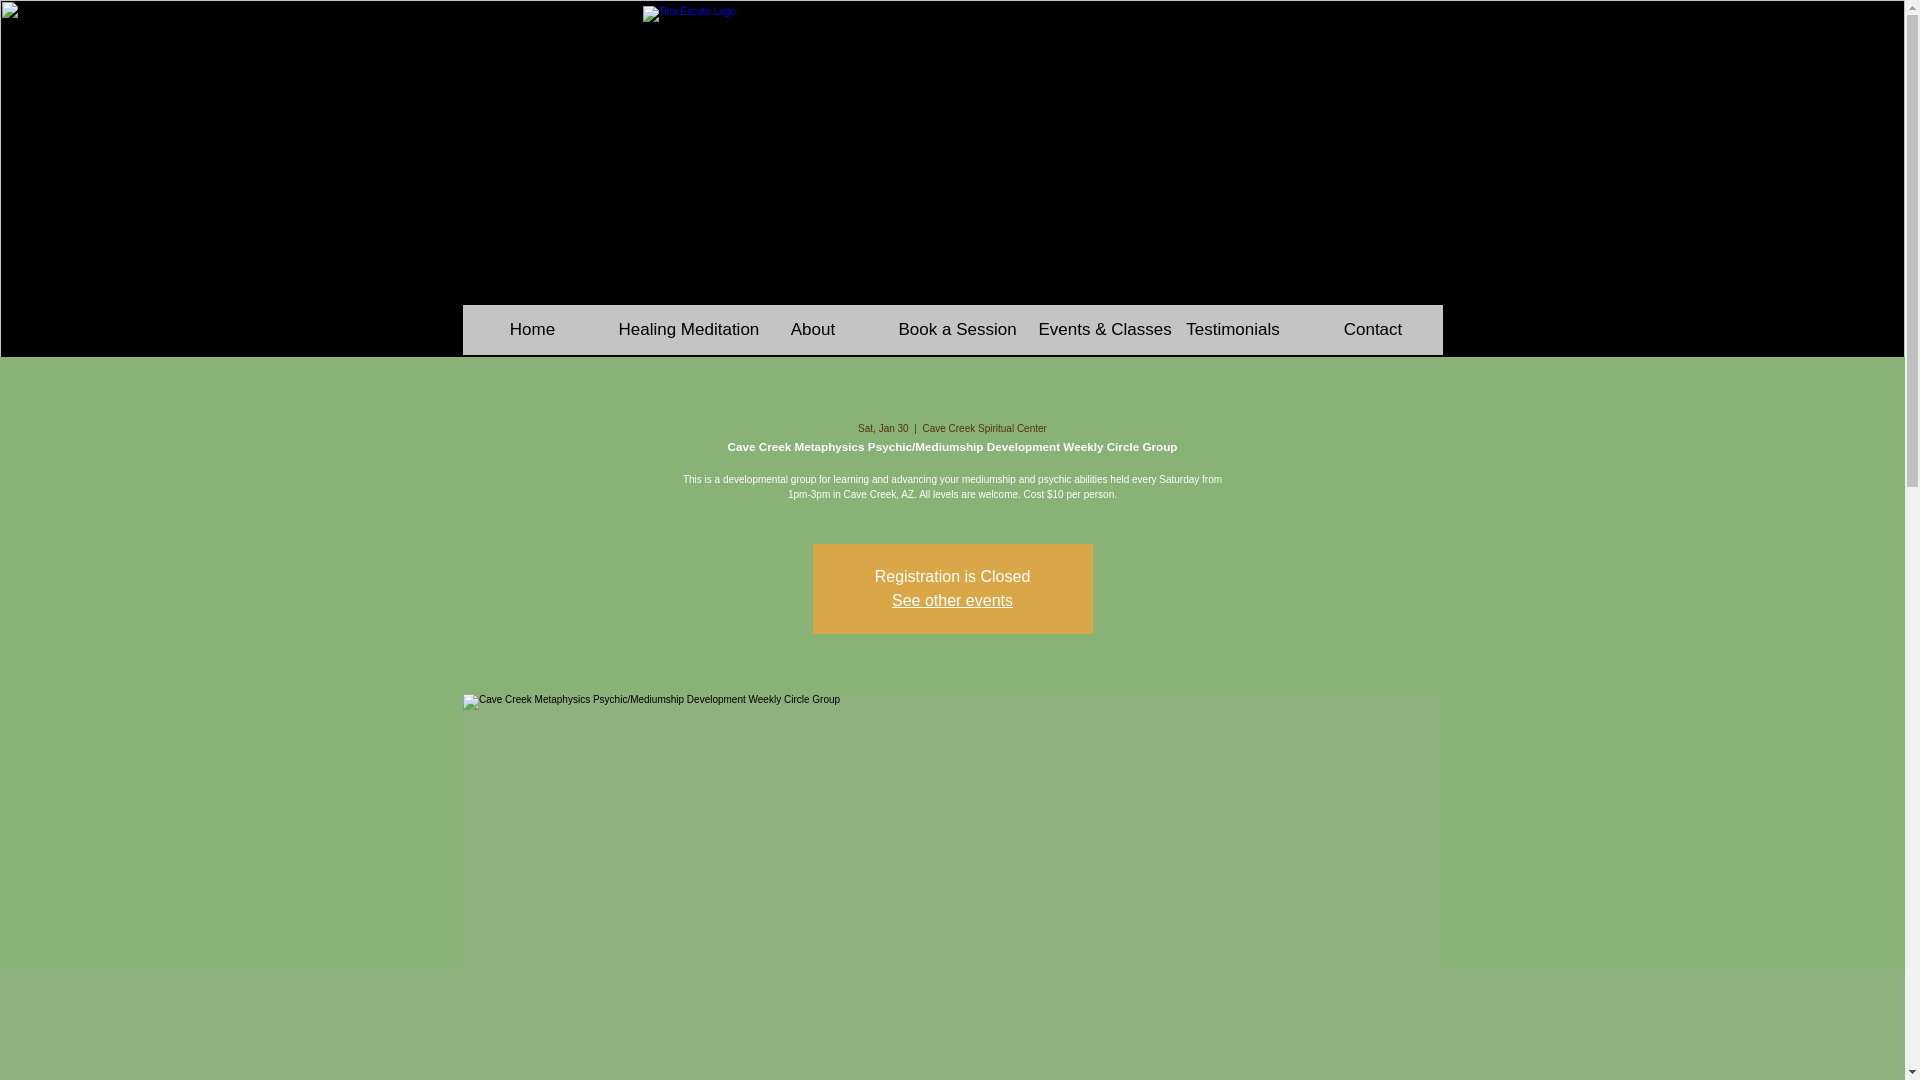 The height and width of the screenshot is (1080, 1920). I want to click on Testimonials, so click(1231, 330).